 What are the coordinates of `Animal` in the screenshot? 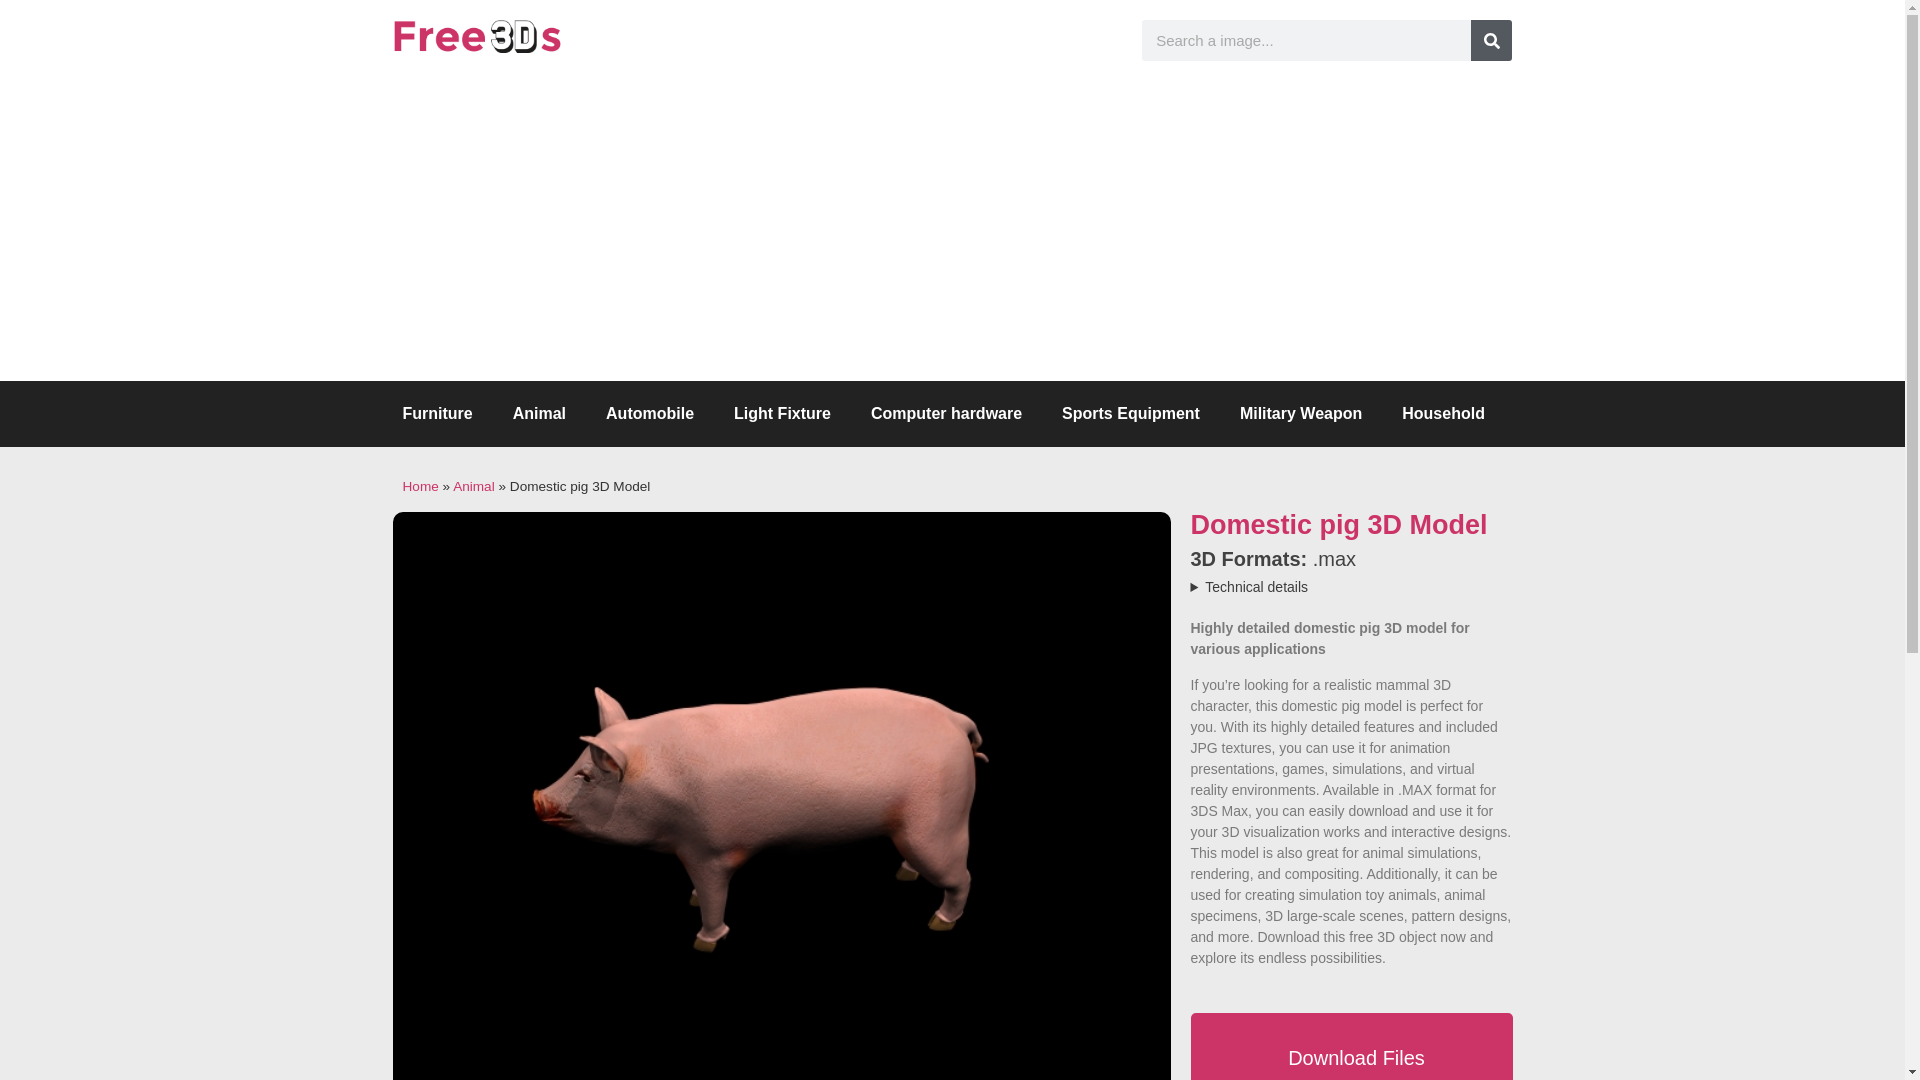 It's located at (539, 414).